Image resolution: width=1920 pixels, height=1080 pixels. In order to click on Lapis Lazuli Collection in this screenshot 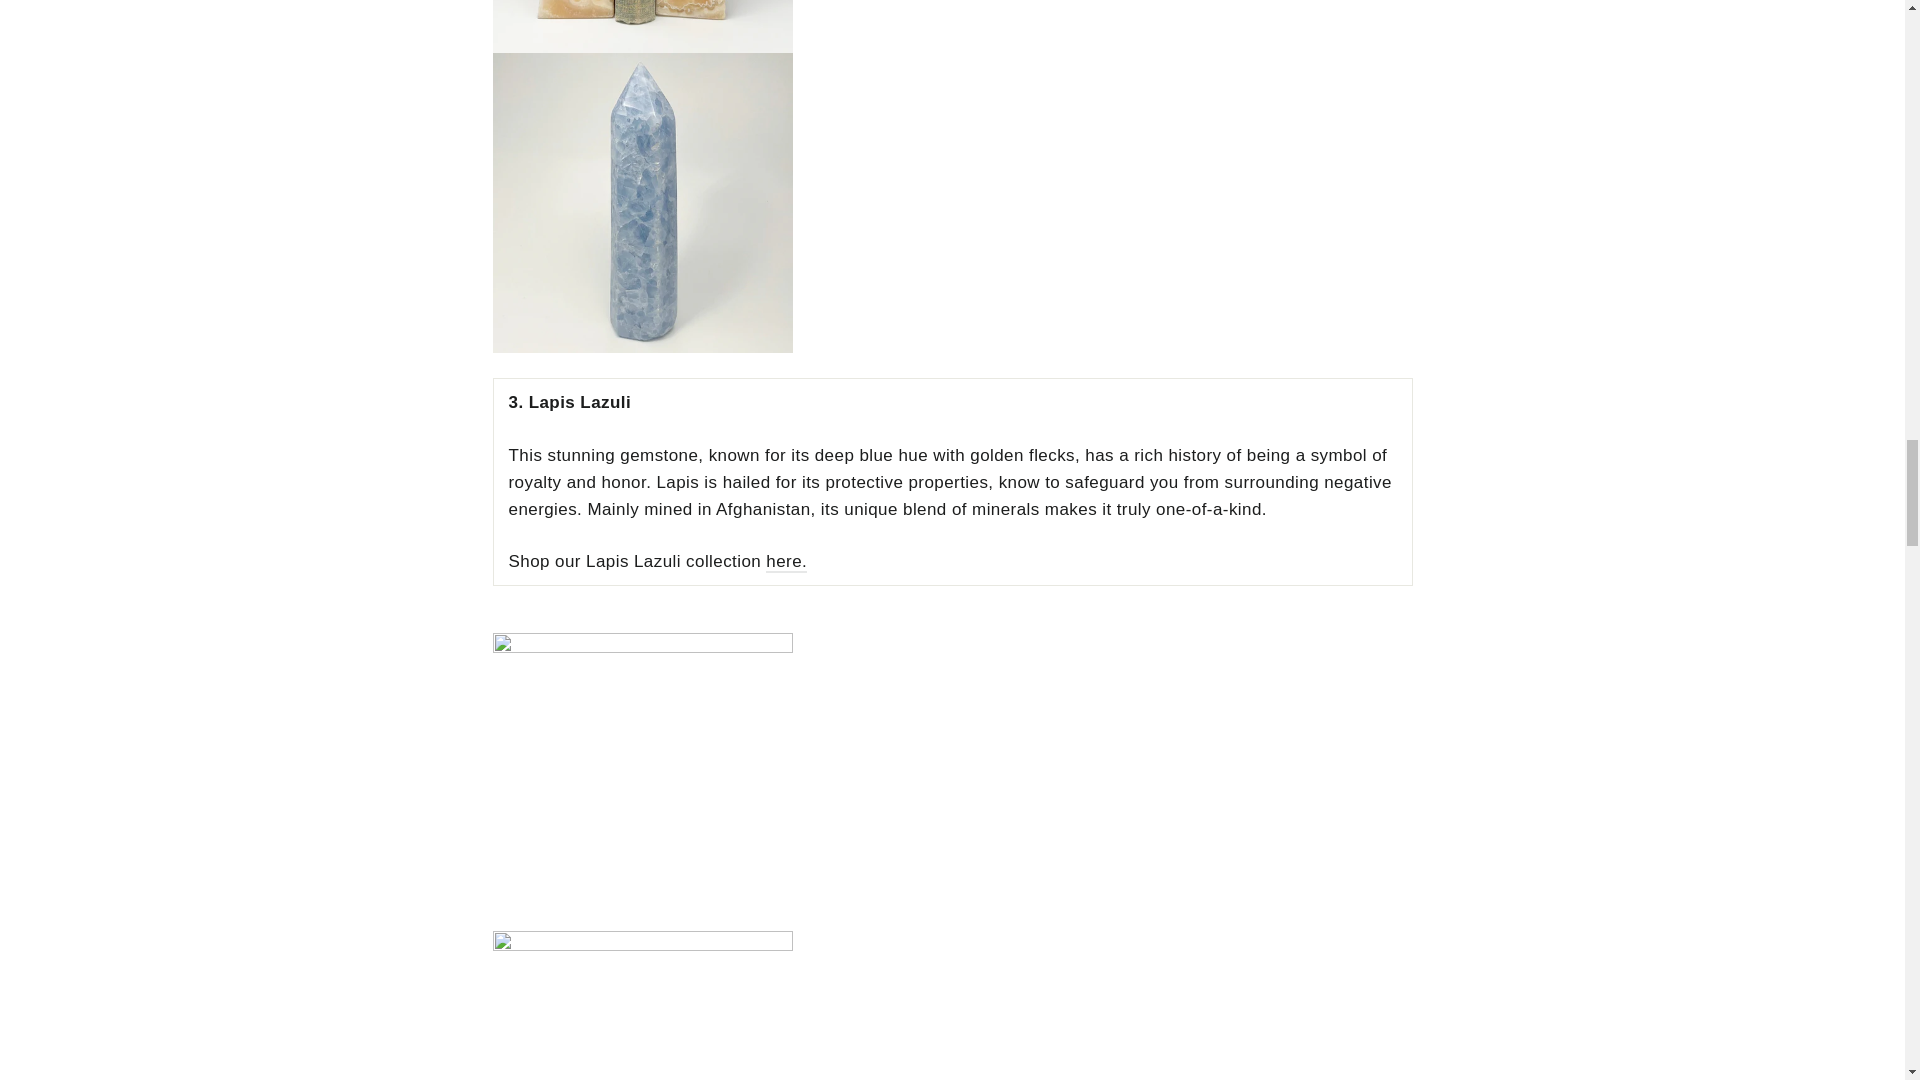, I will do `click(786, 562)`.